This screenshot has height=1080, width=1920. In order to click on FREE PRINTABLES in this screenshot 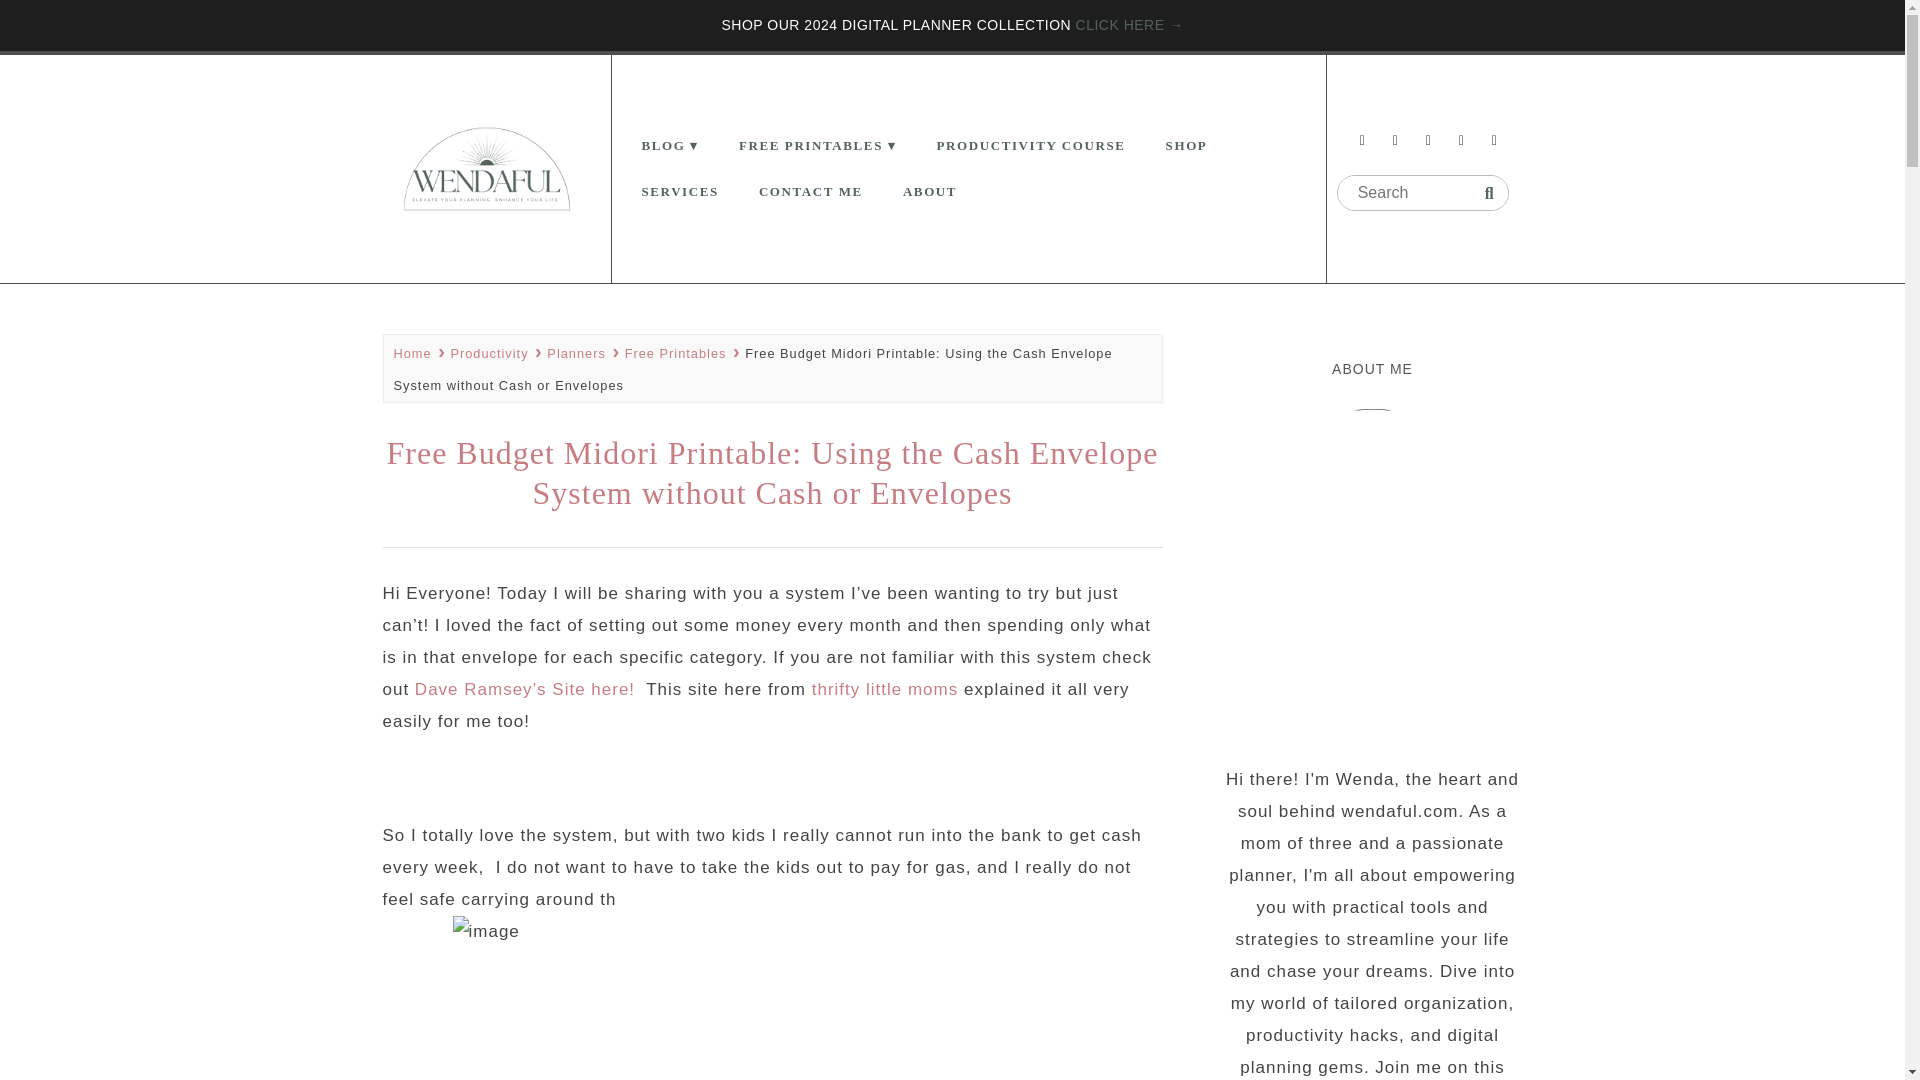, I will do `click(818, 146)`.